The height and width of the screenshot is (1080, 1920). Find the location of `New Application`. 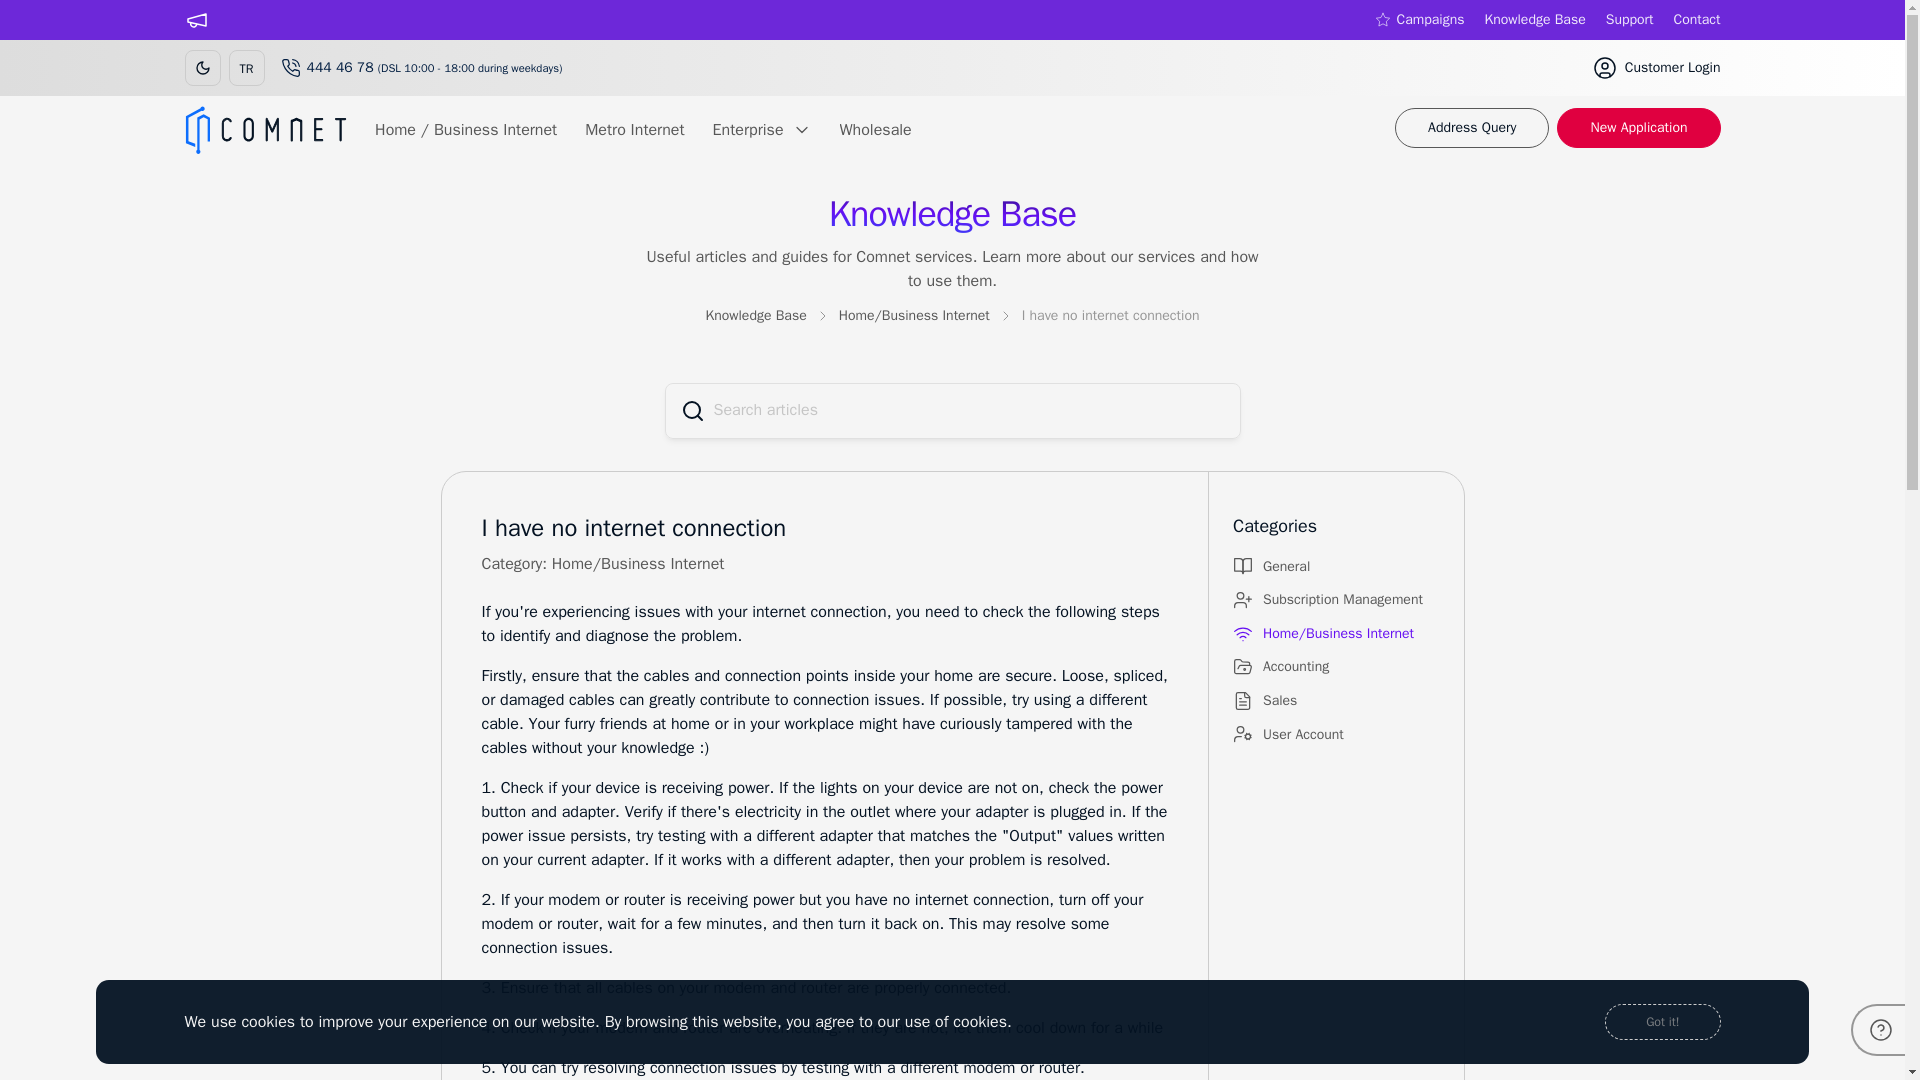

New Application is located at coordinates (1638, 128).